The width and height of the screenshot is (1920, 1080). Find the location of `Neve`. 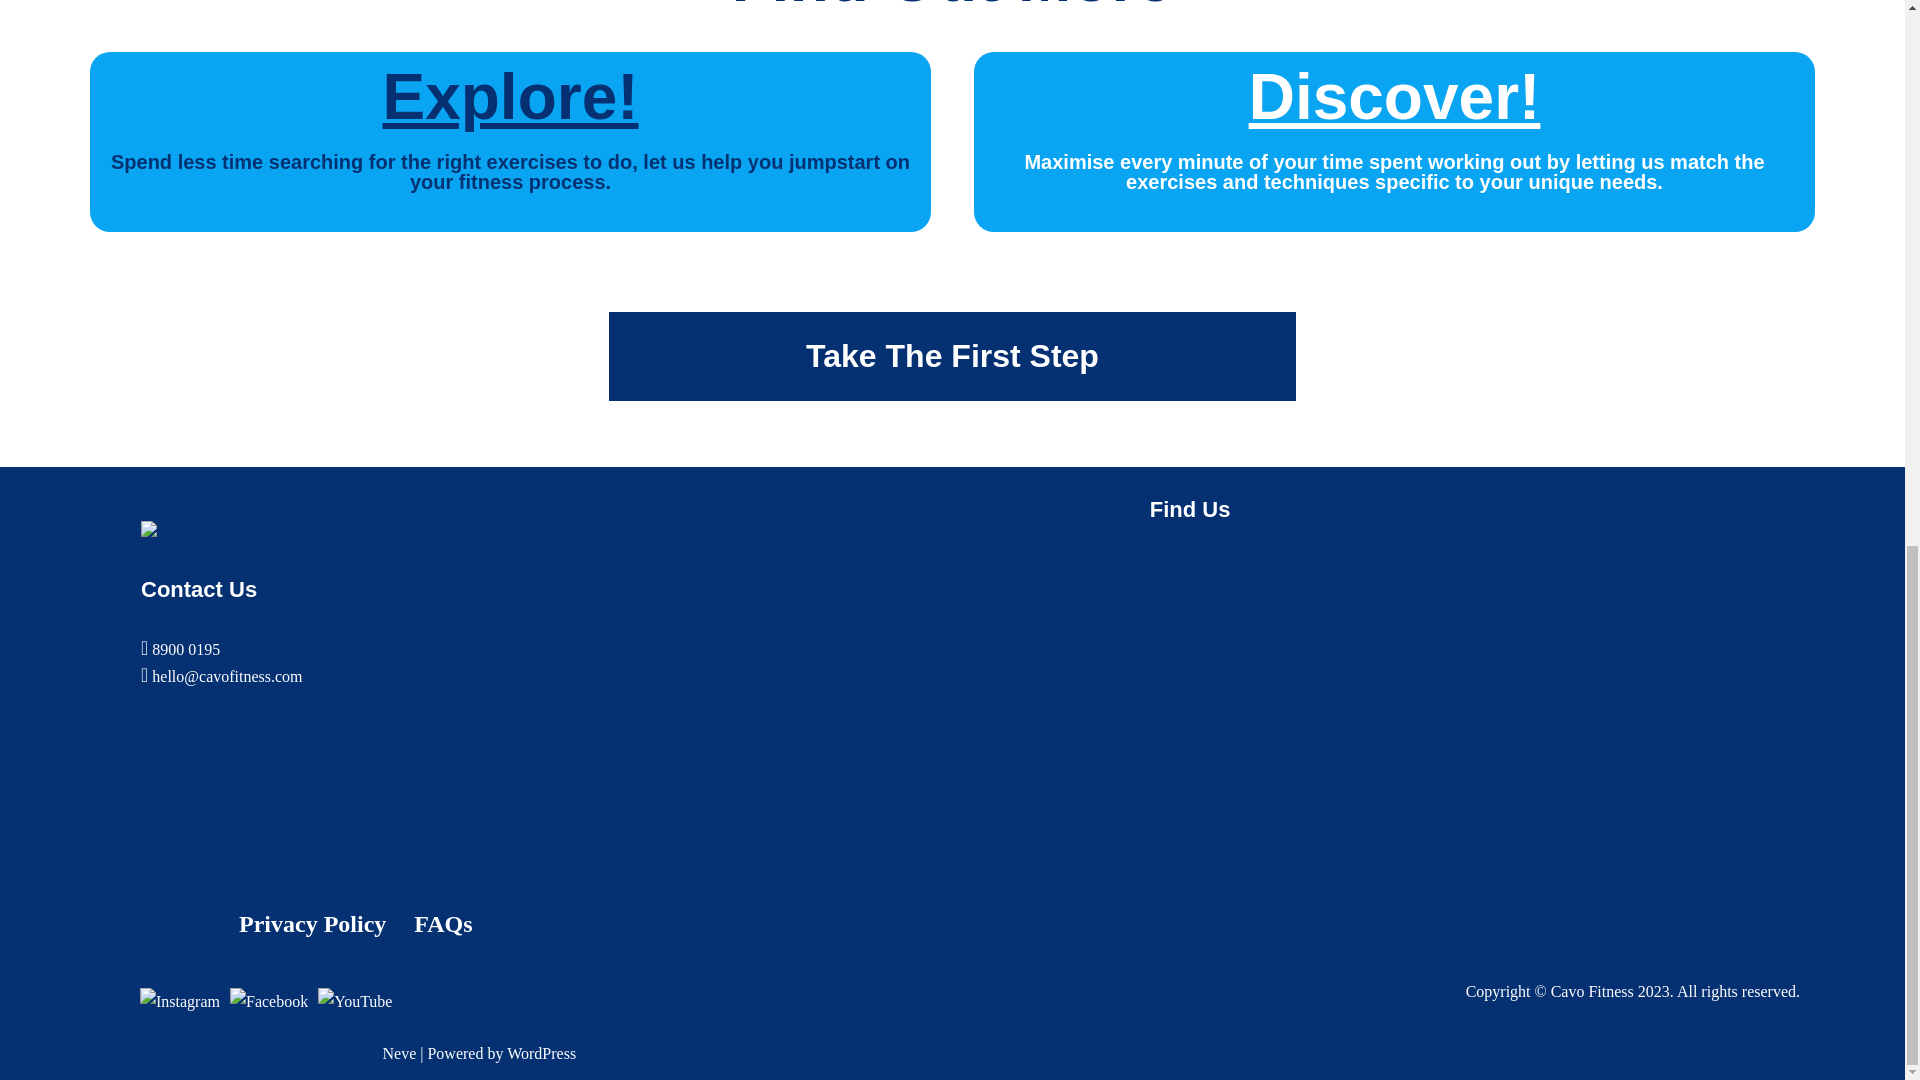

Neve is located at coordinates (399, 1053).